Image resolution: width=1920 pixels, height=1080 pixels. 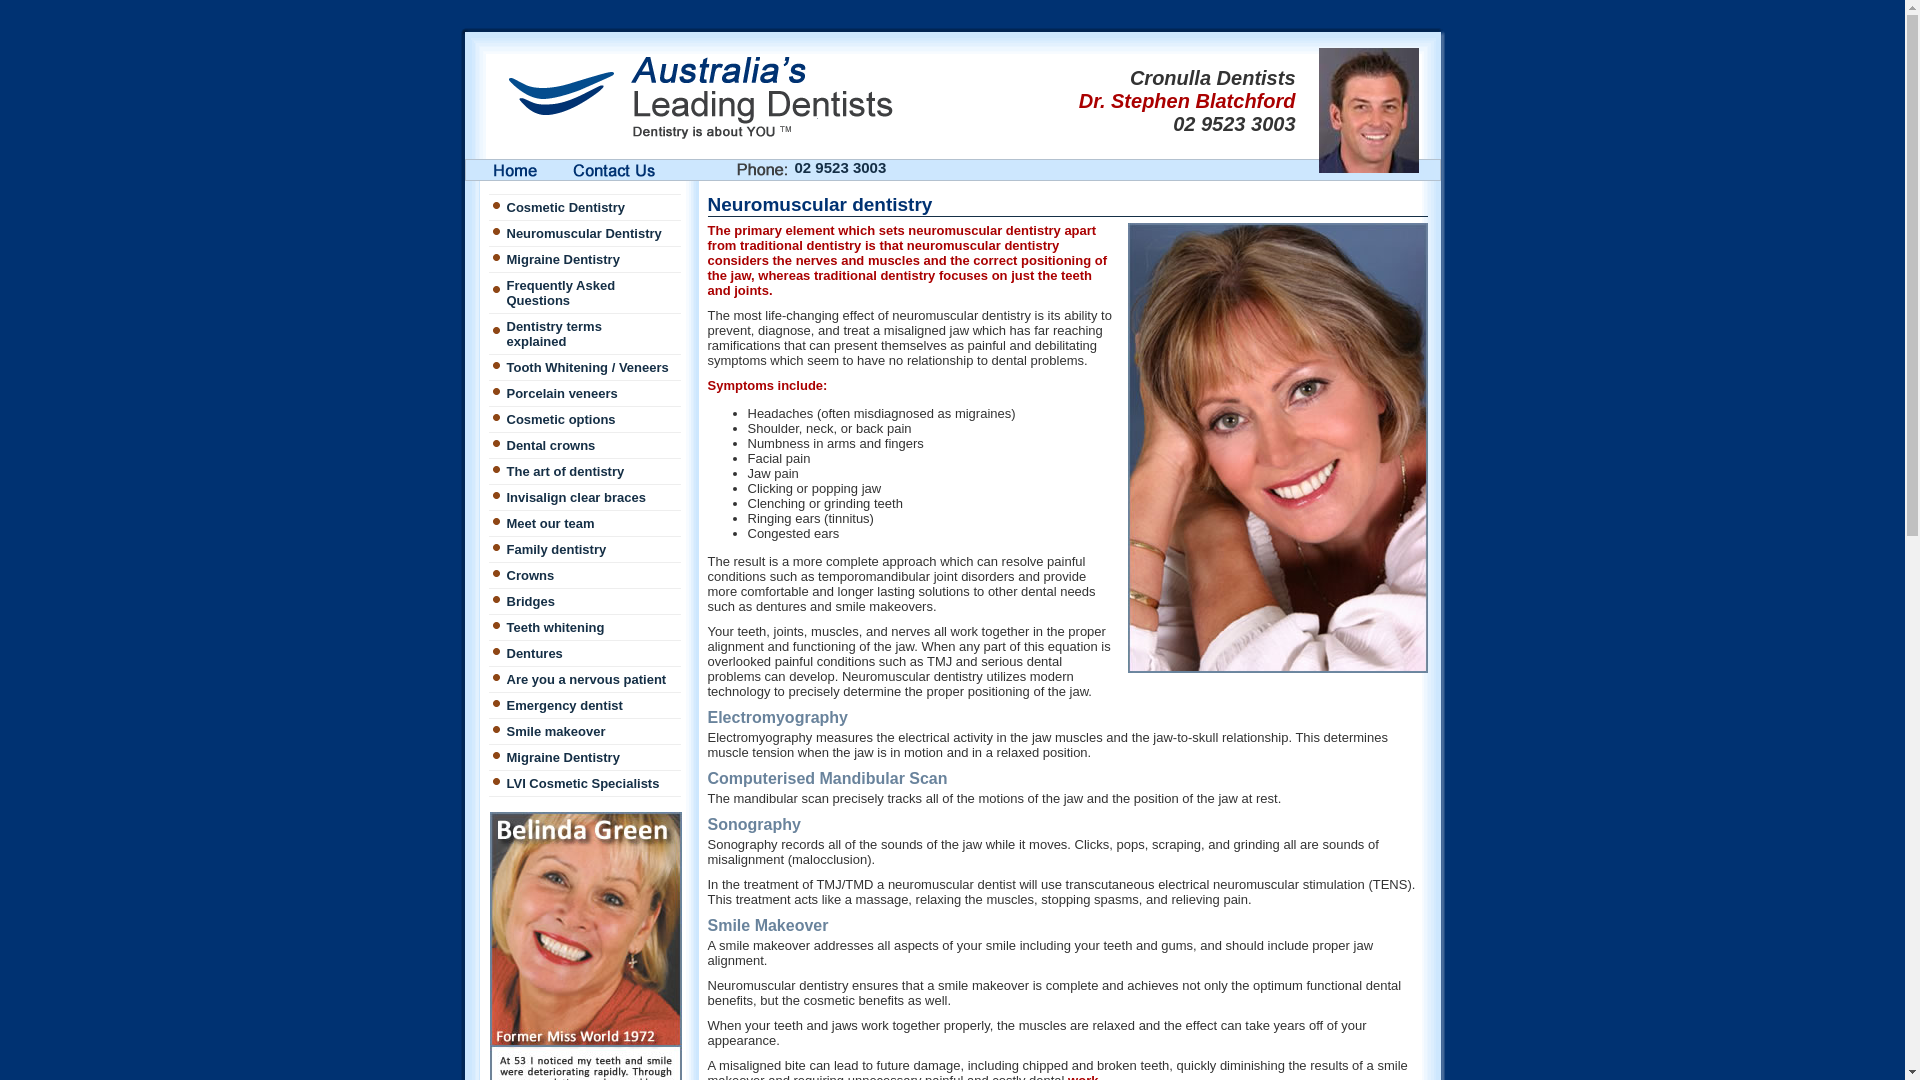 What do you see at coordinates (584, 260) in the screenshot?
I see `Migraine Dentistry` at bounding box center [584, 260].